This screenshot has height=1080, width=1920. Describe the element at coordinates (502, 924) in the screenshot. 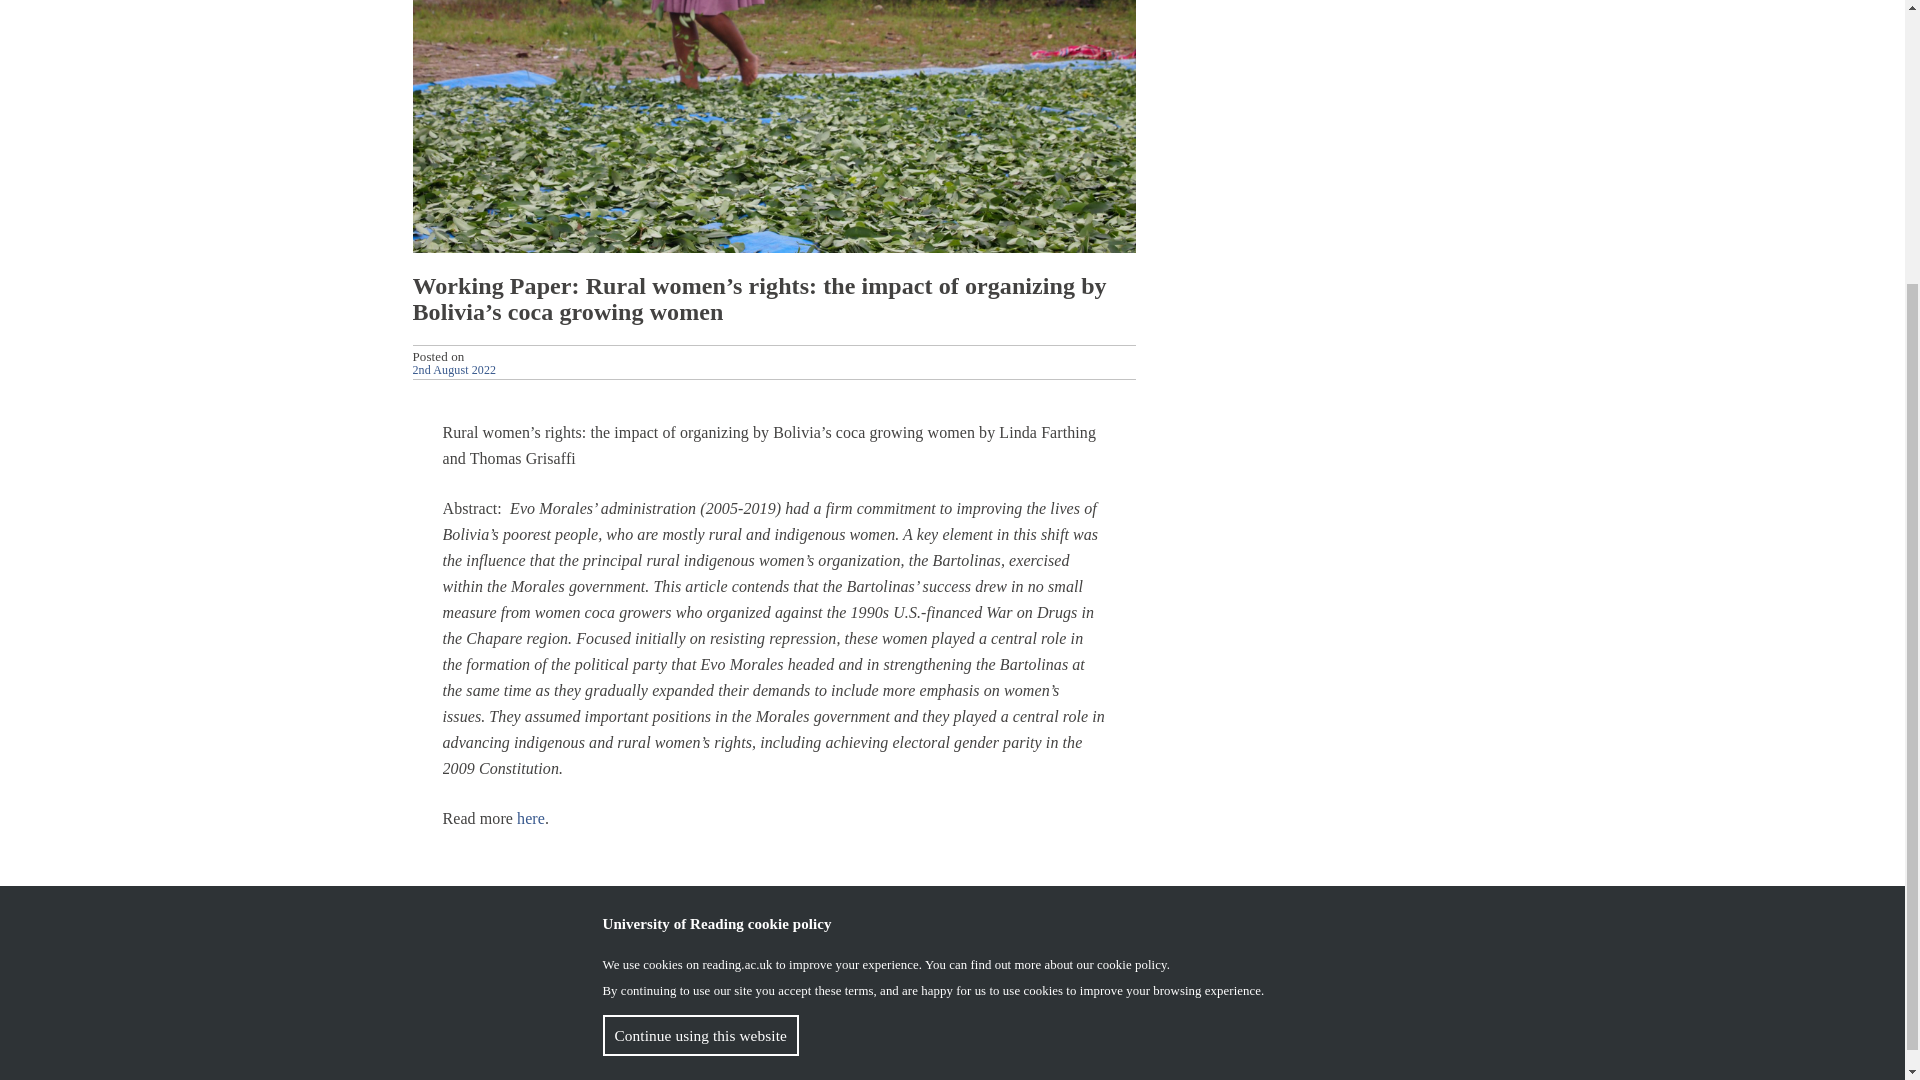

I see `Mastodon` at that location.